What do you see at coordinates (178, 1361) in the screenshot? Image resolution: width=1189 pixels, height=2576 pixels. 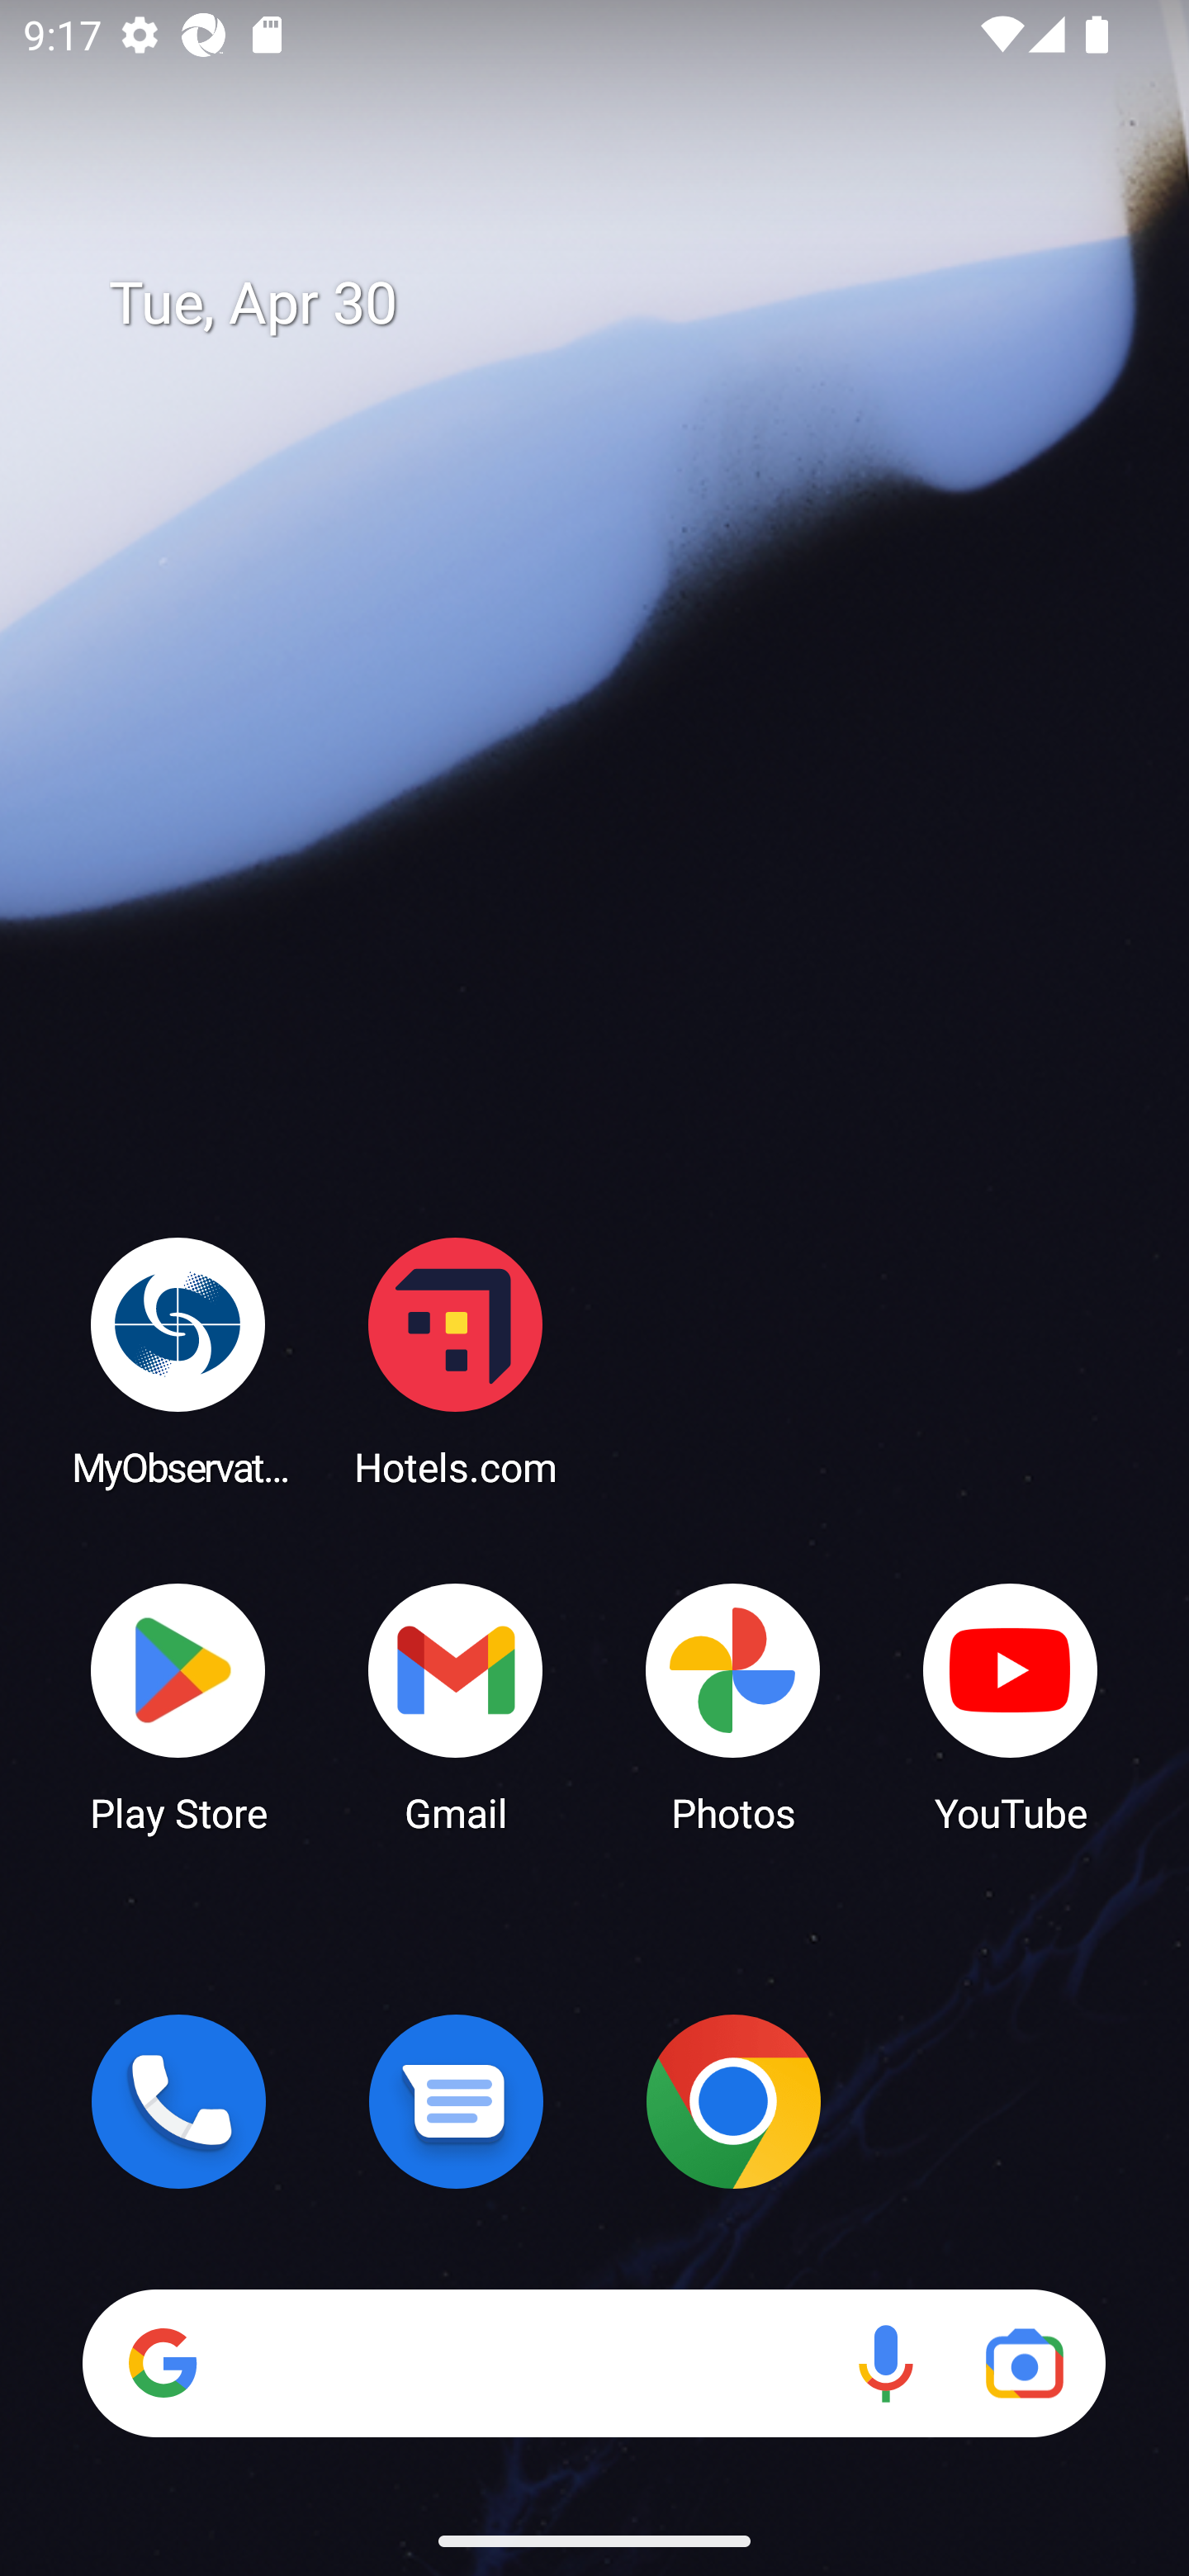 I see `MyObservatory` at bounding box center [178, 1361].